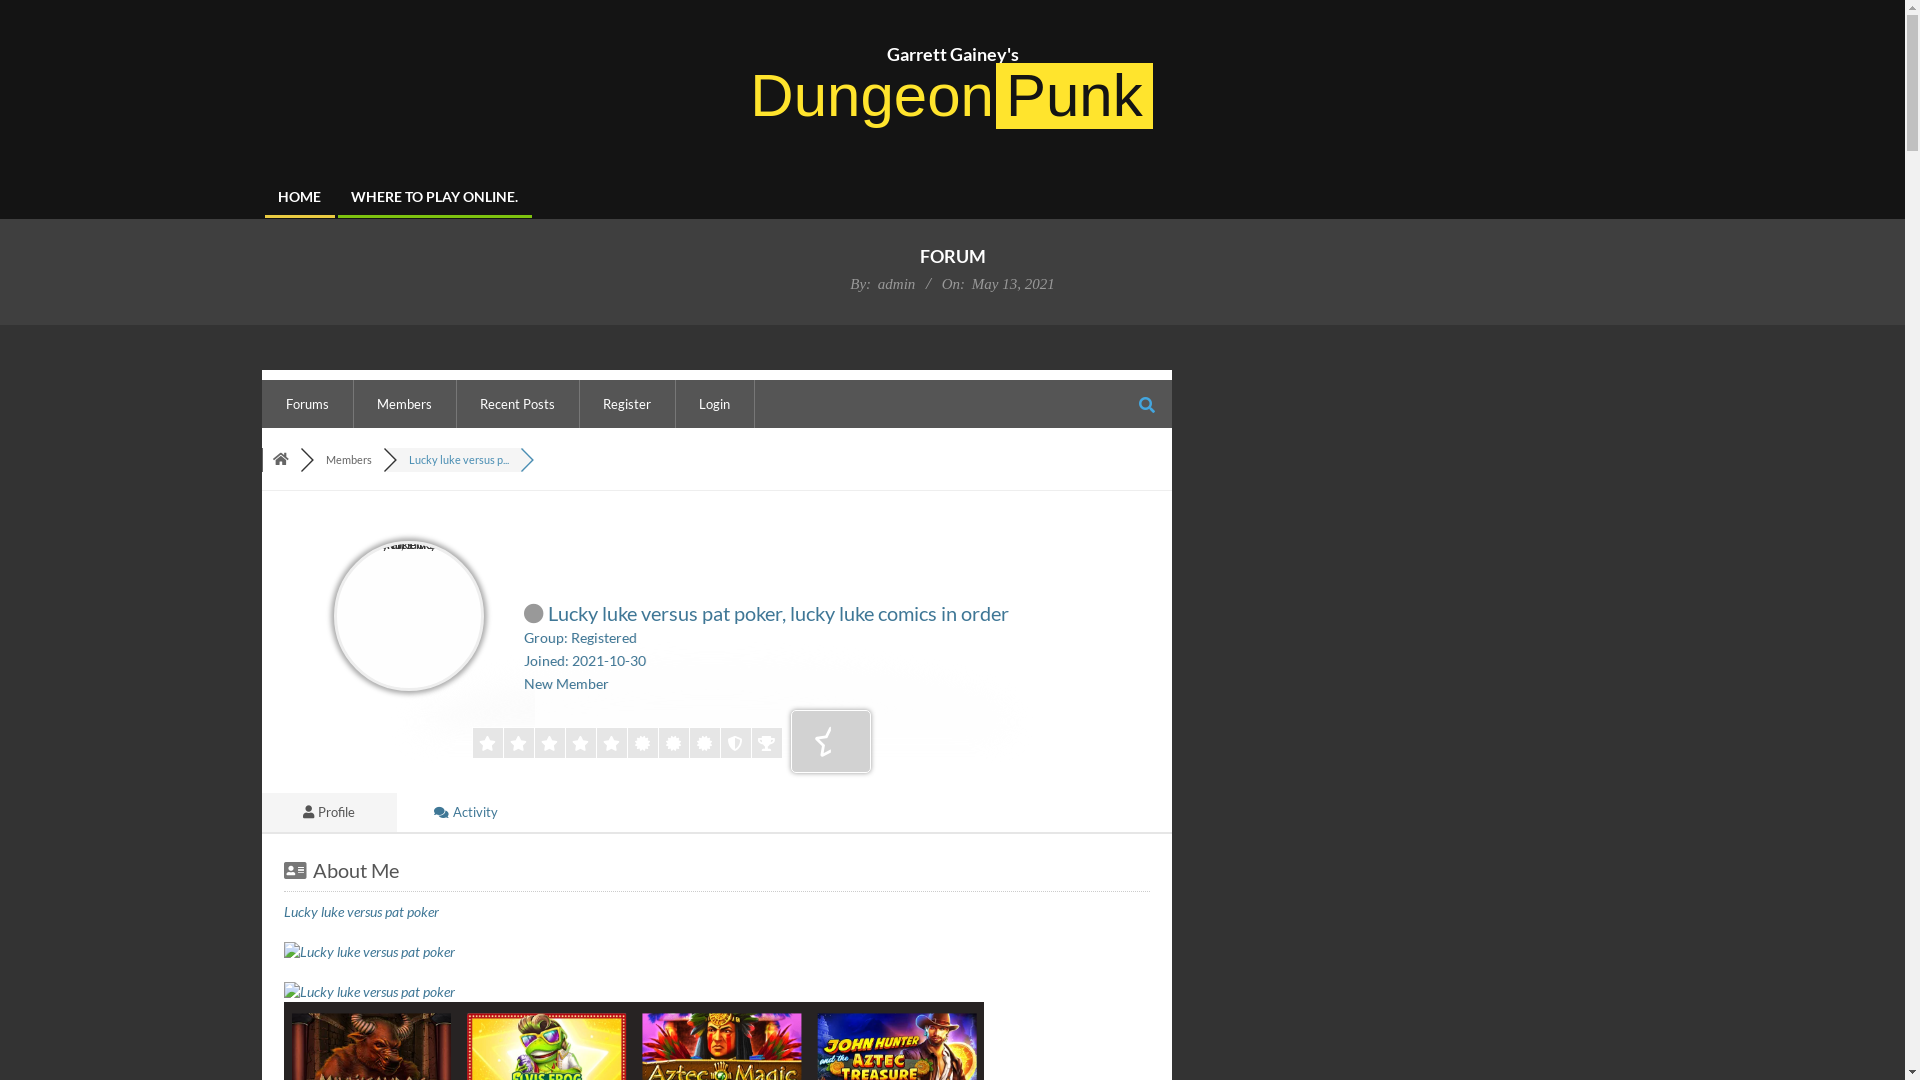 This screenshot has height=1080, width=1920. Describe the element at coordinates (626, 404) in the screenshot. I see `Register` at that location.